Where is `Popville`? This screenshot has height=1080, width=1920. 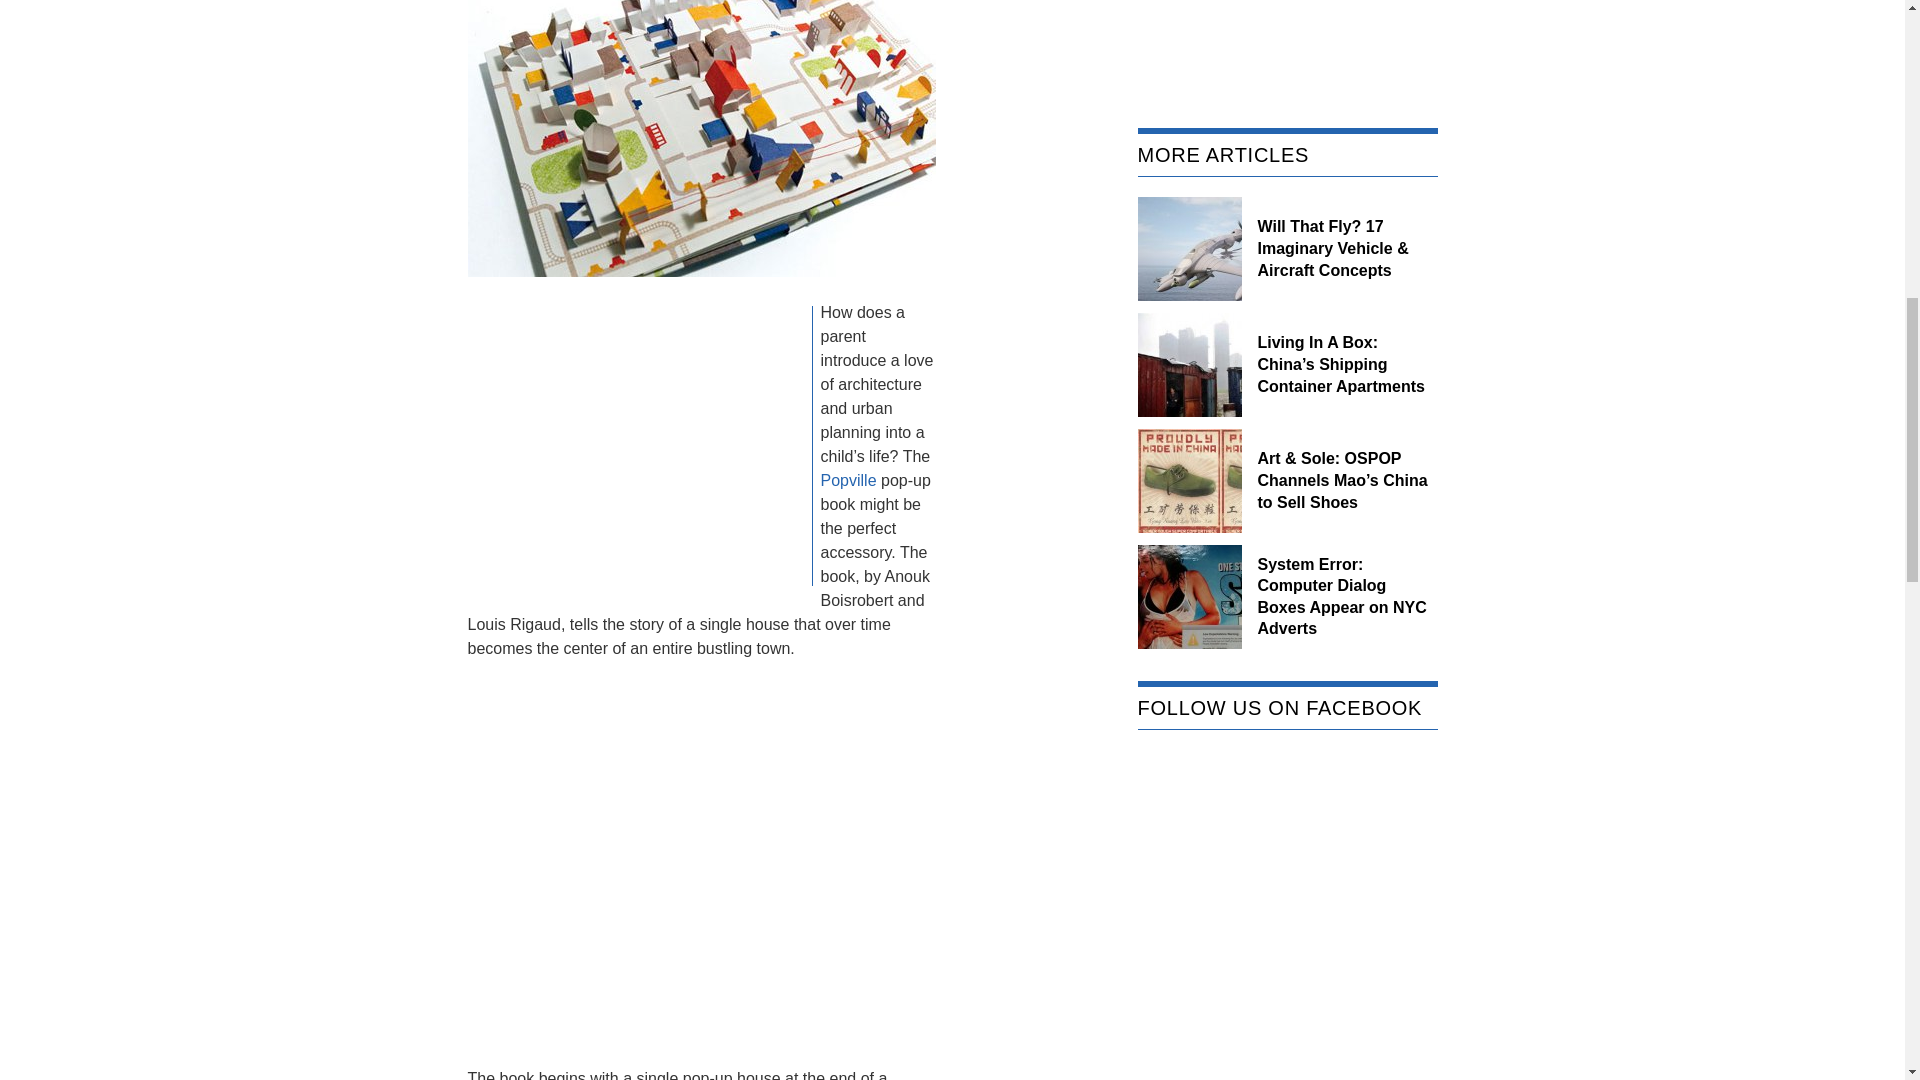
Popville is located at coordinates (847, 480).